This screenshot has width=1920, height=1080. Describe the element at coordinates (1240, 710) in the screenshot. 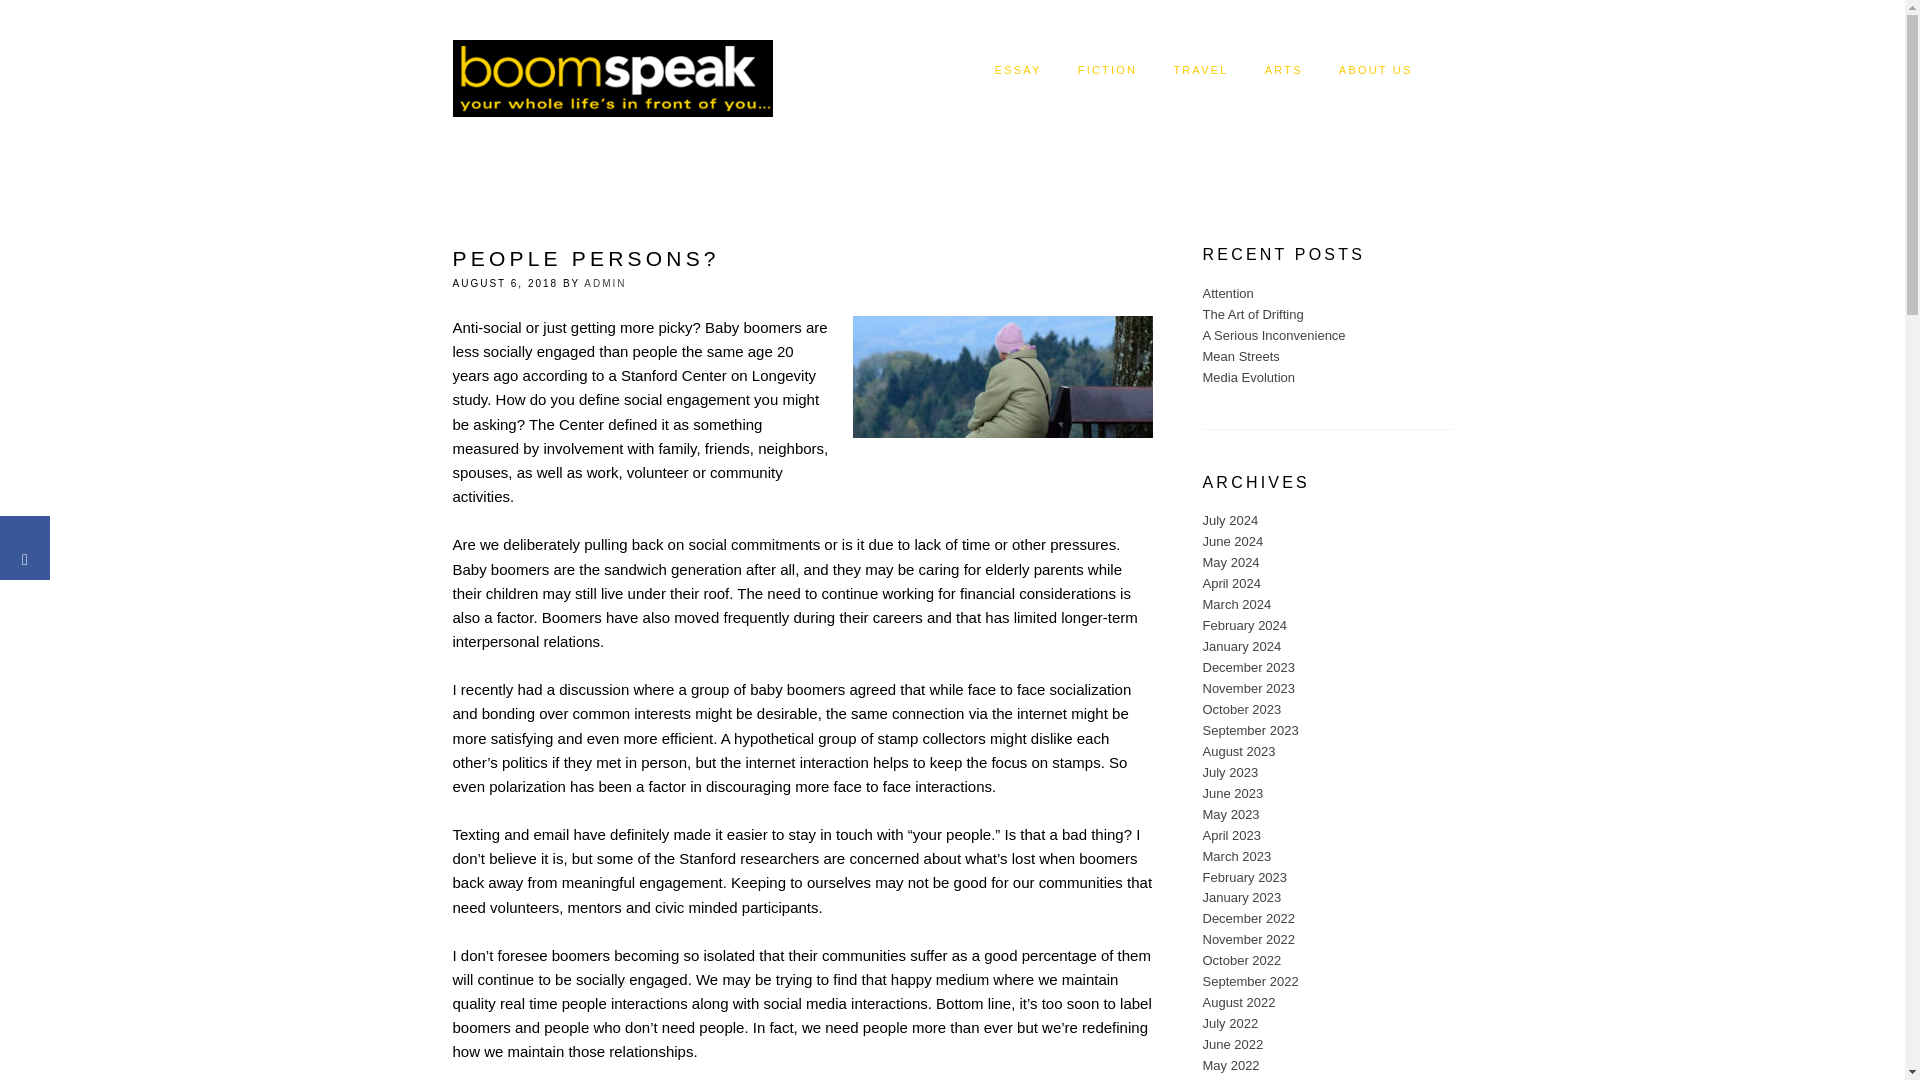

I see `October 2023` at that location.